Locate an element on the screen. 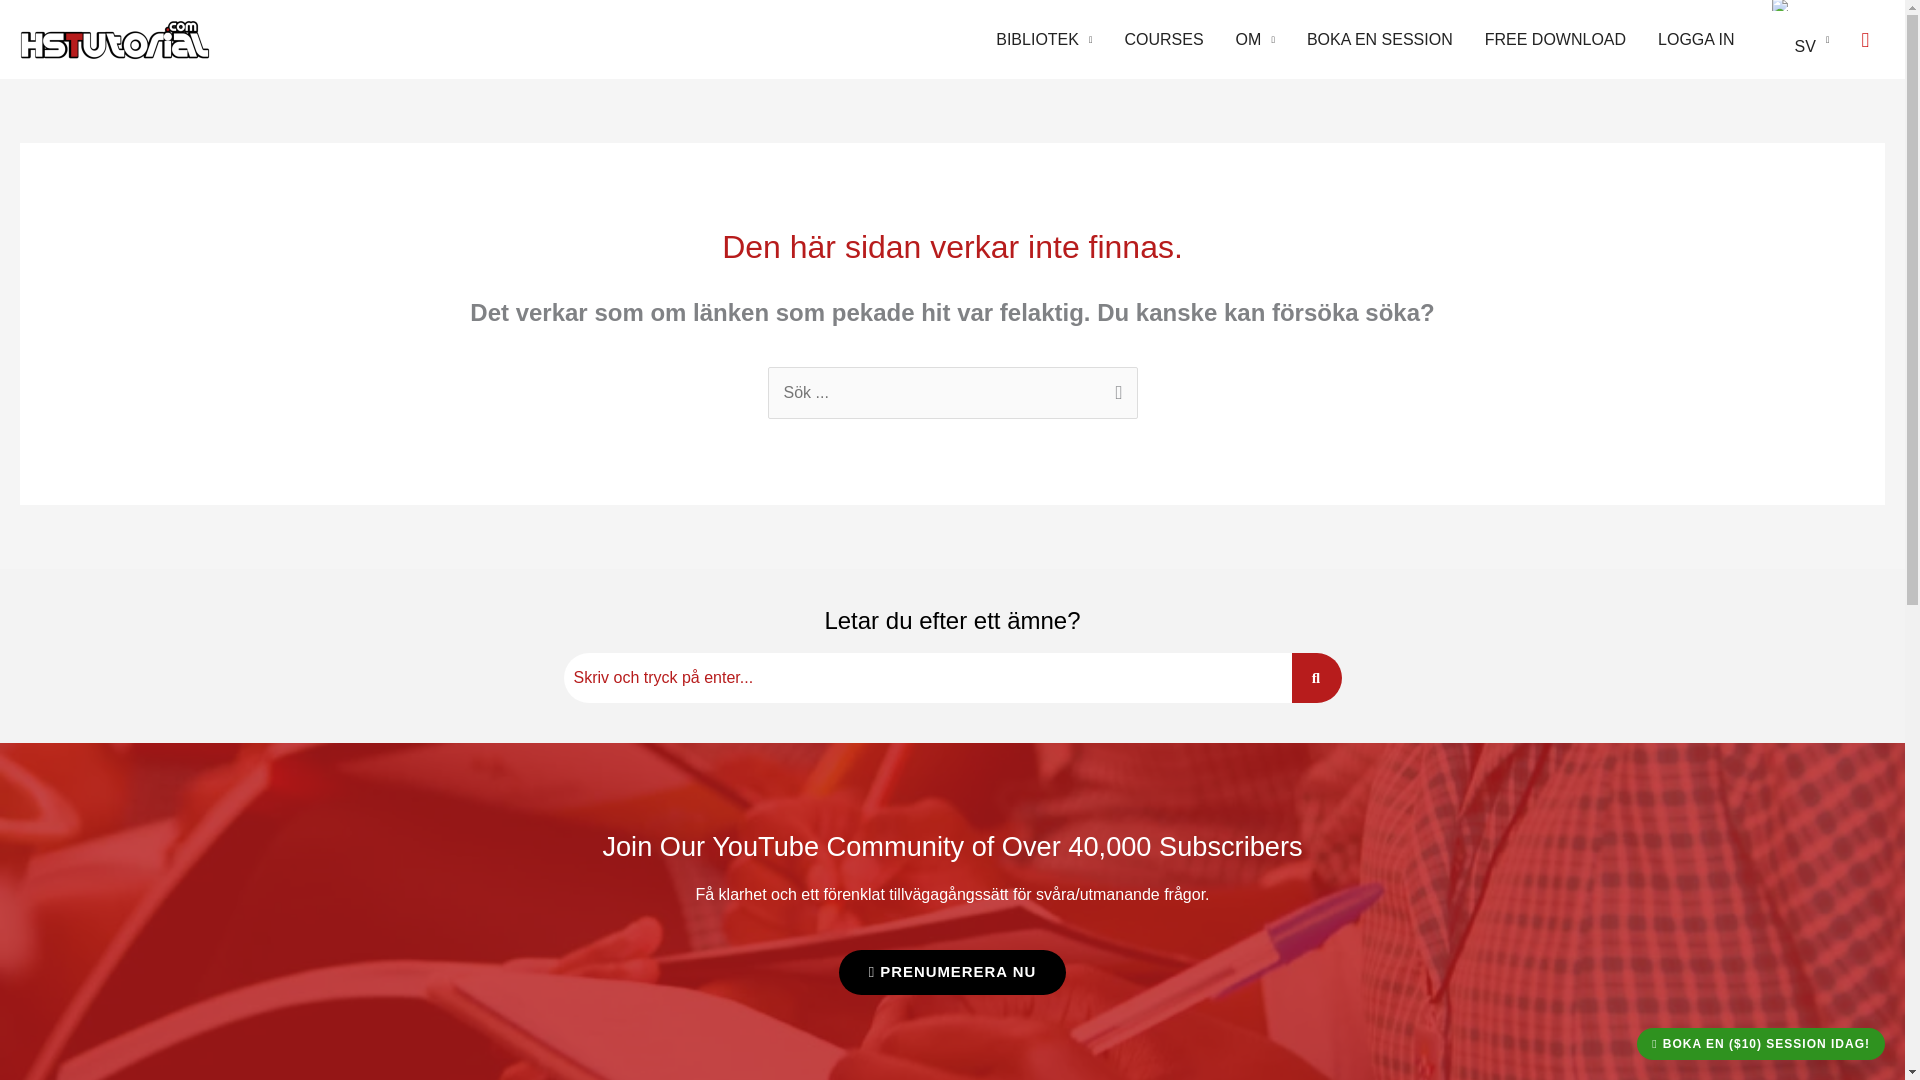 The height and width of the screenshot is (1080, 1920). COURSES is located at coordinates (1163, 39).